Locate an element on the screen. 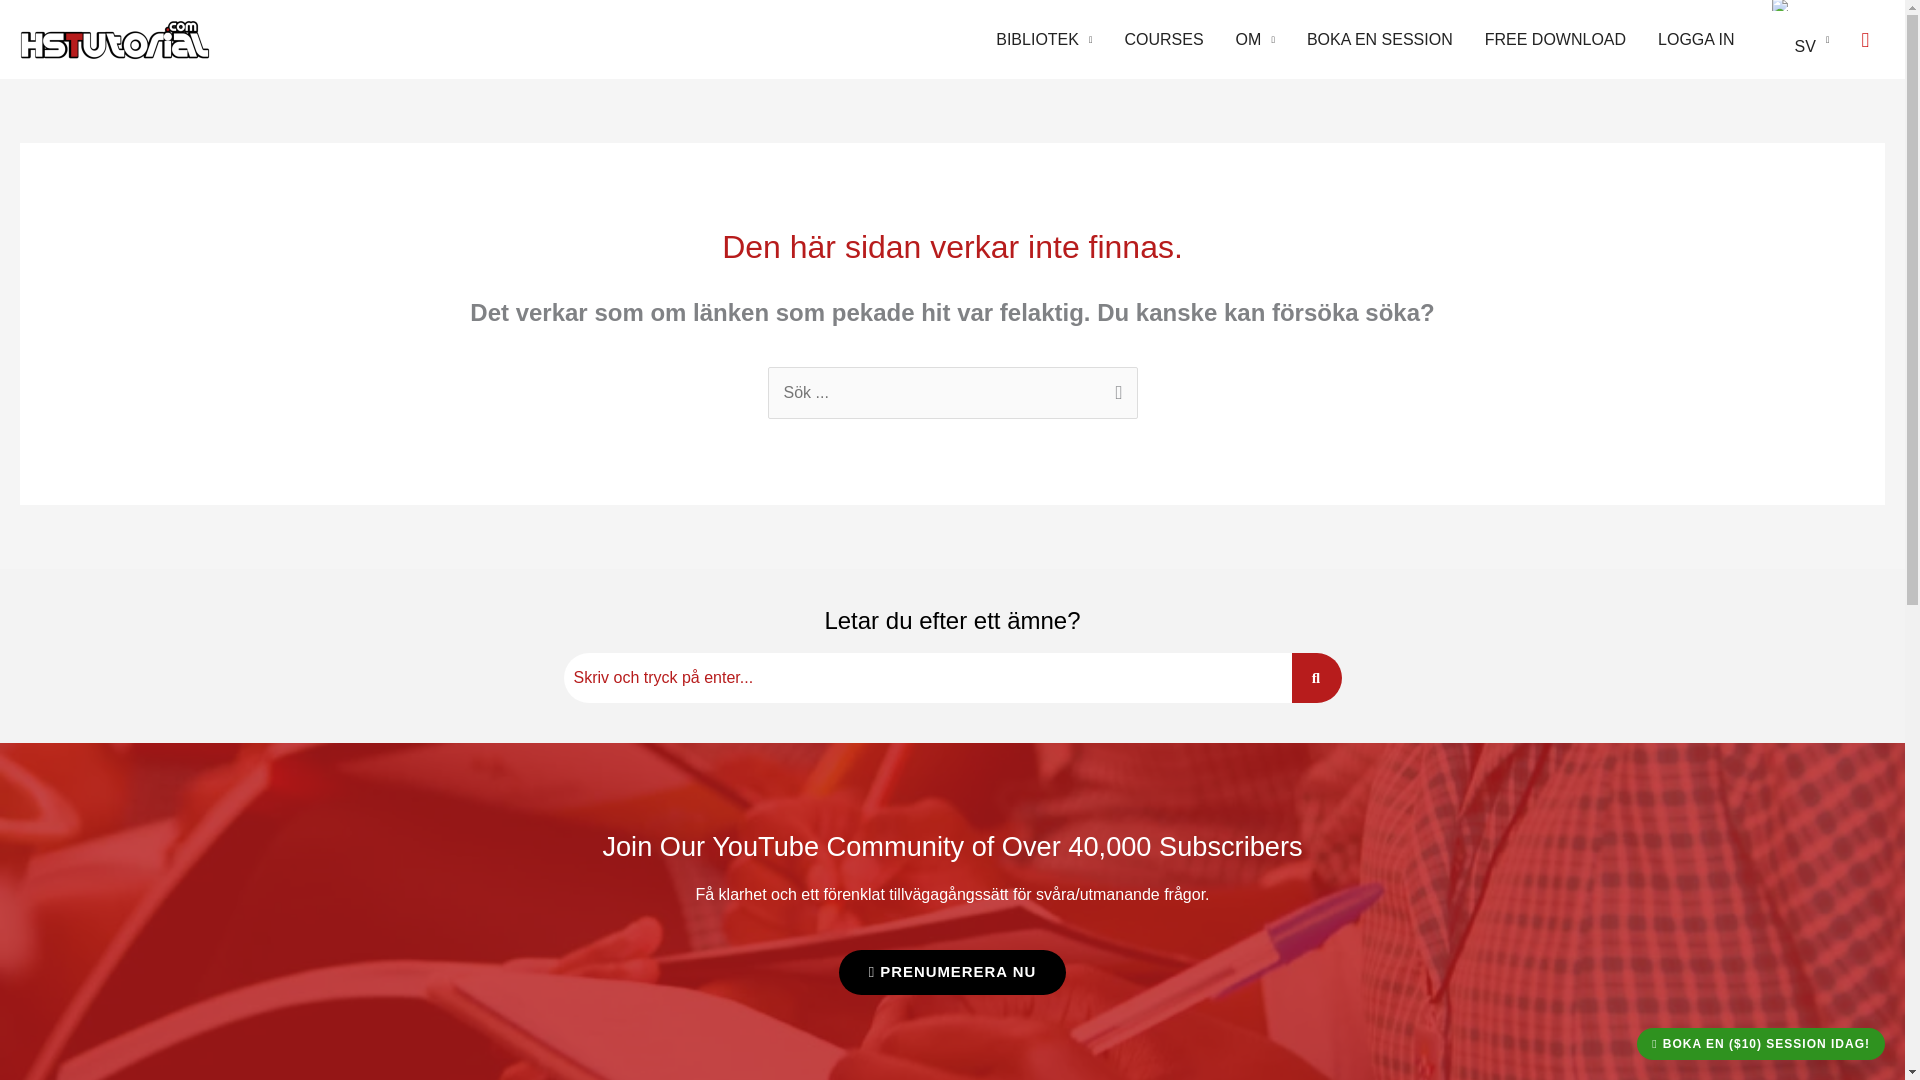 The height and width of the screenshot is (1080, 1920). COURSES is located at coordinates (1163, 39).